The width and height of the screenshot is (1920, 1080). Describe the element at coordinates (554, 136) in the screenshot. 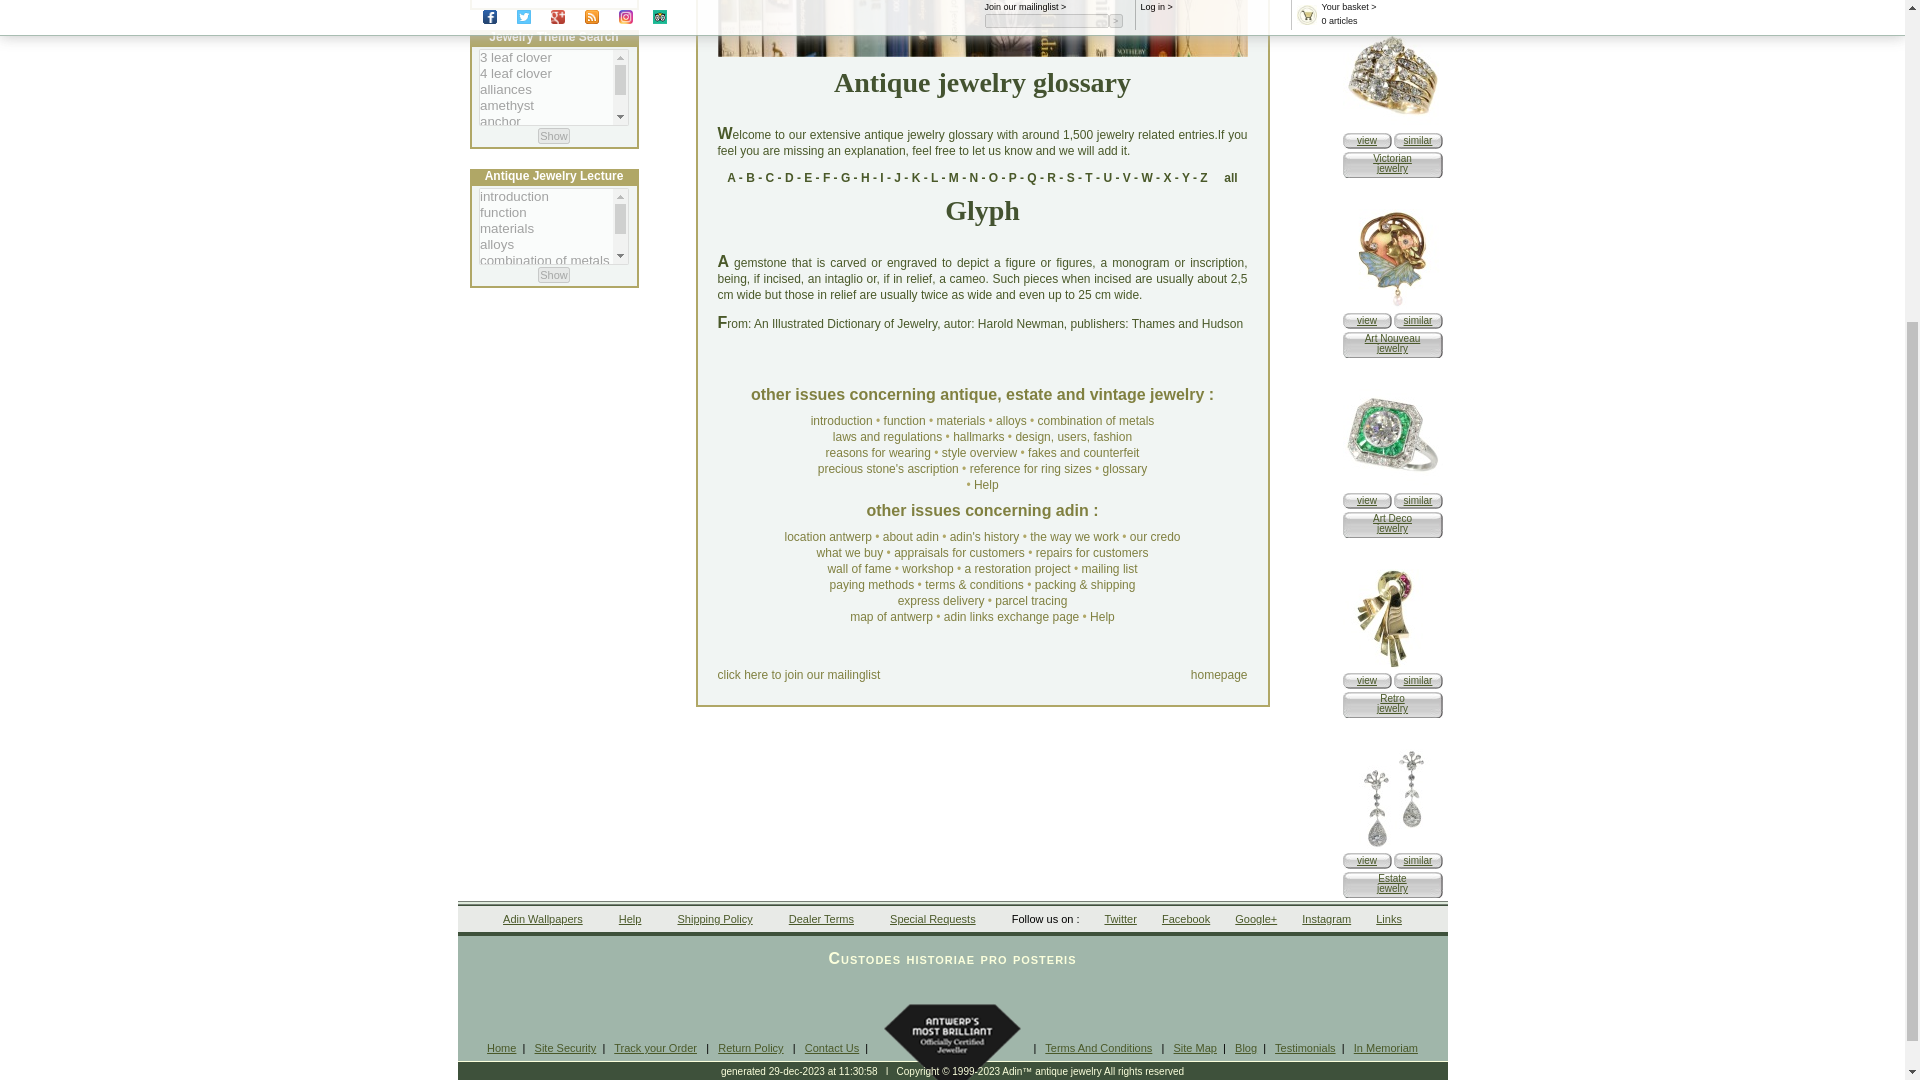

I see `Show` at that location.